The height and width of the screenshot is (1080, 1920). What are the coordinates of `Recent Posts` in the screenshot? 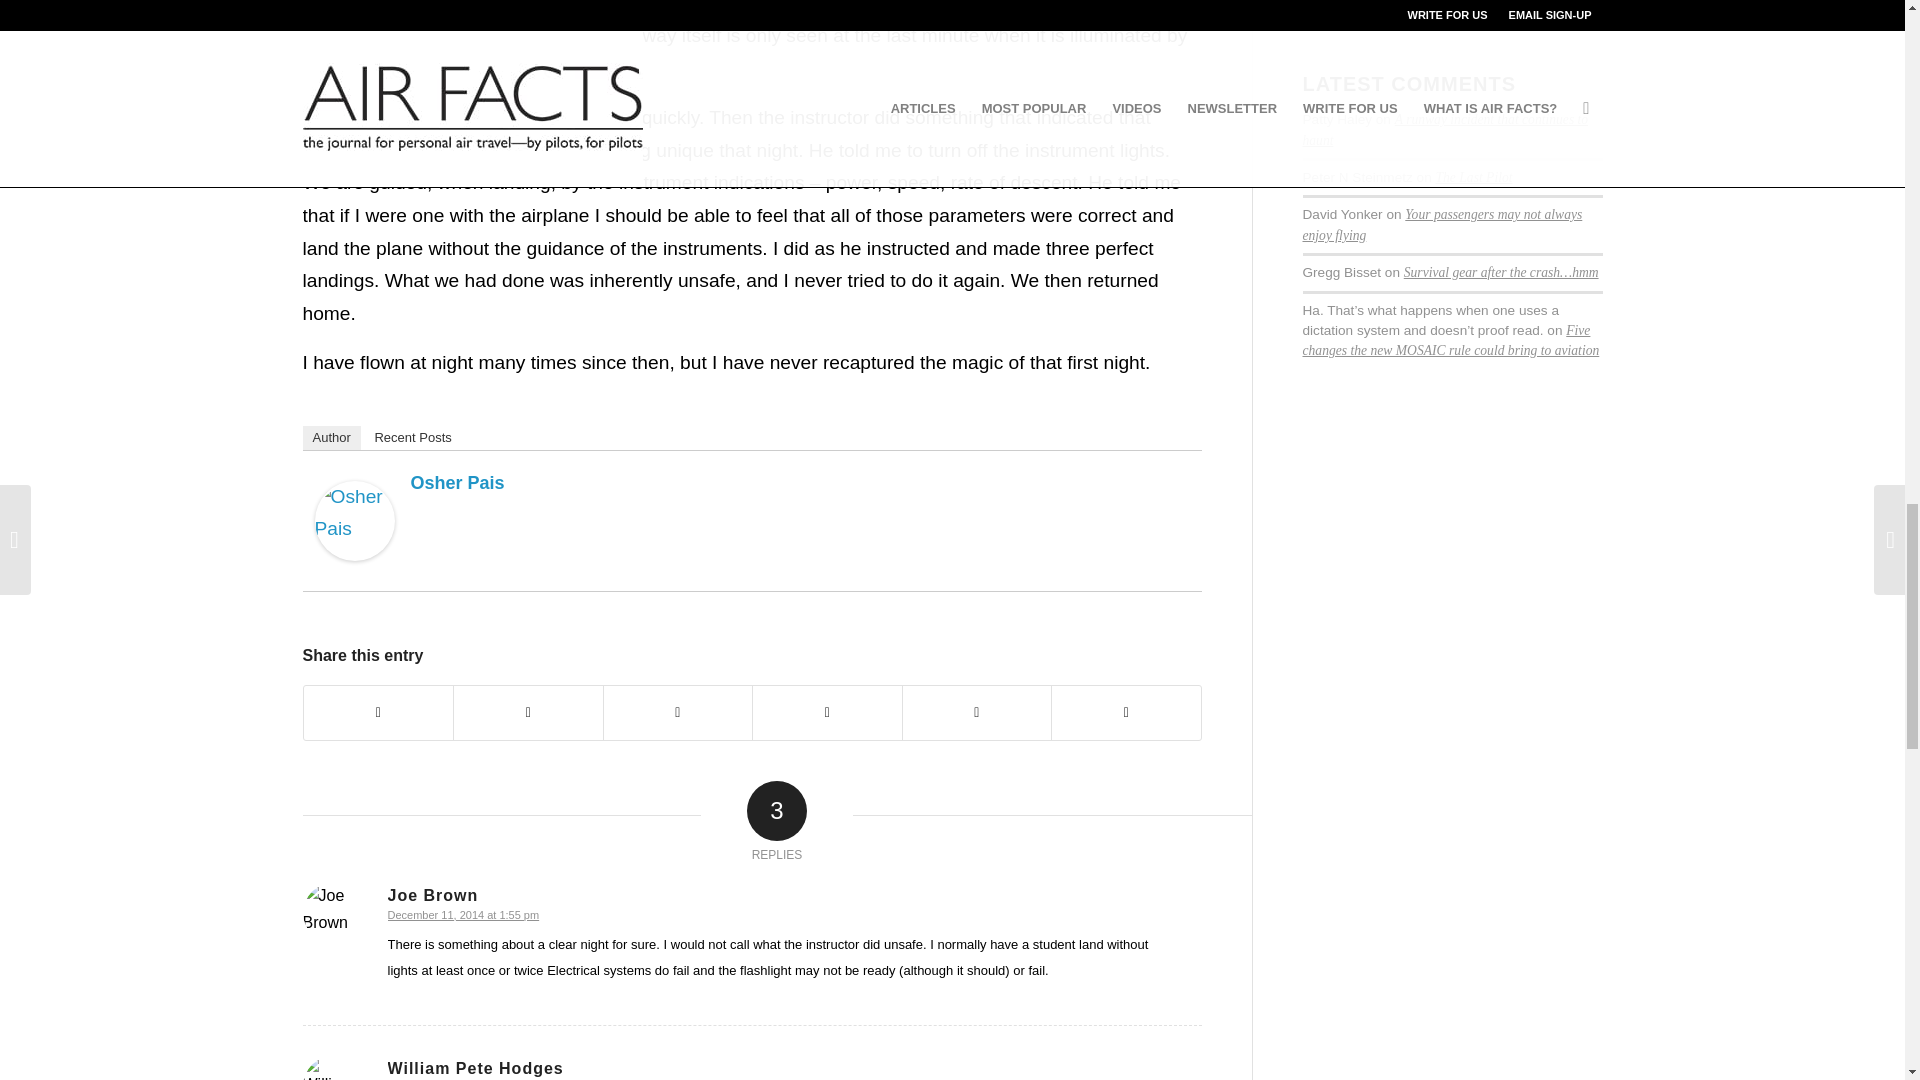 It's located at (412, 438).